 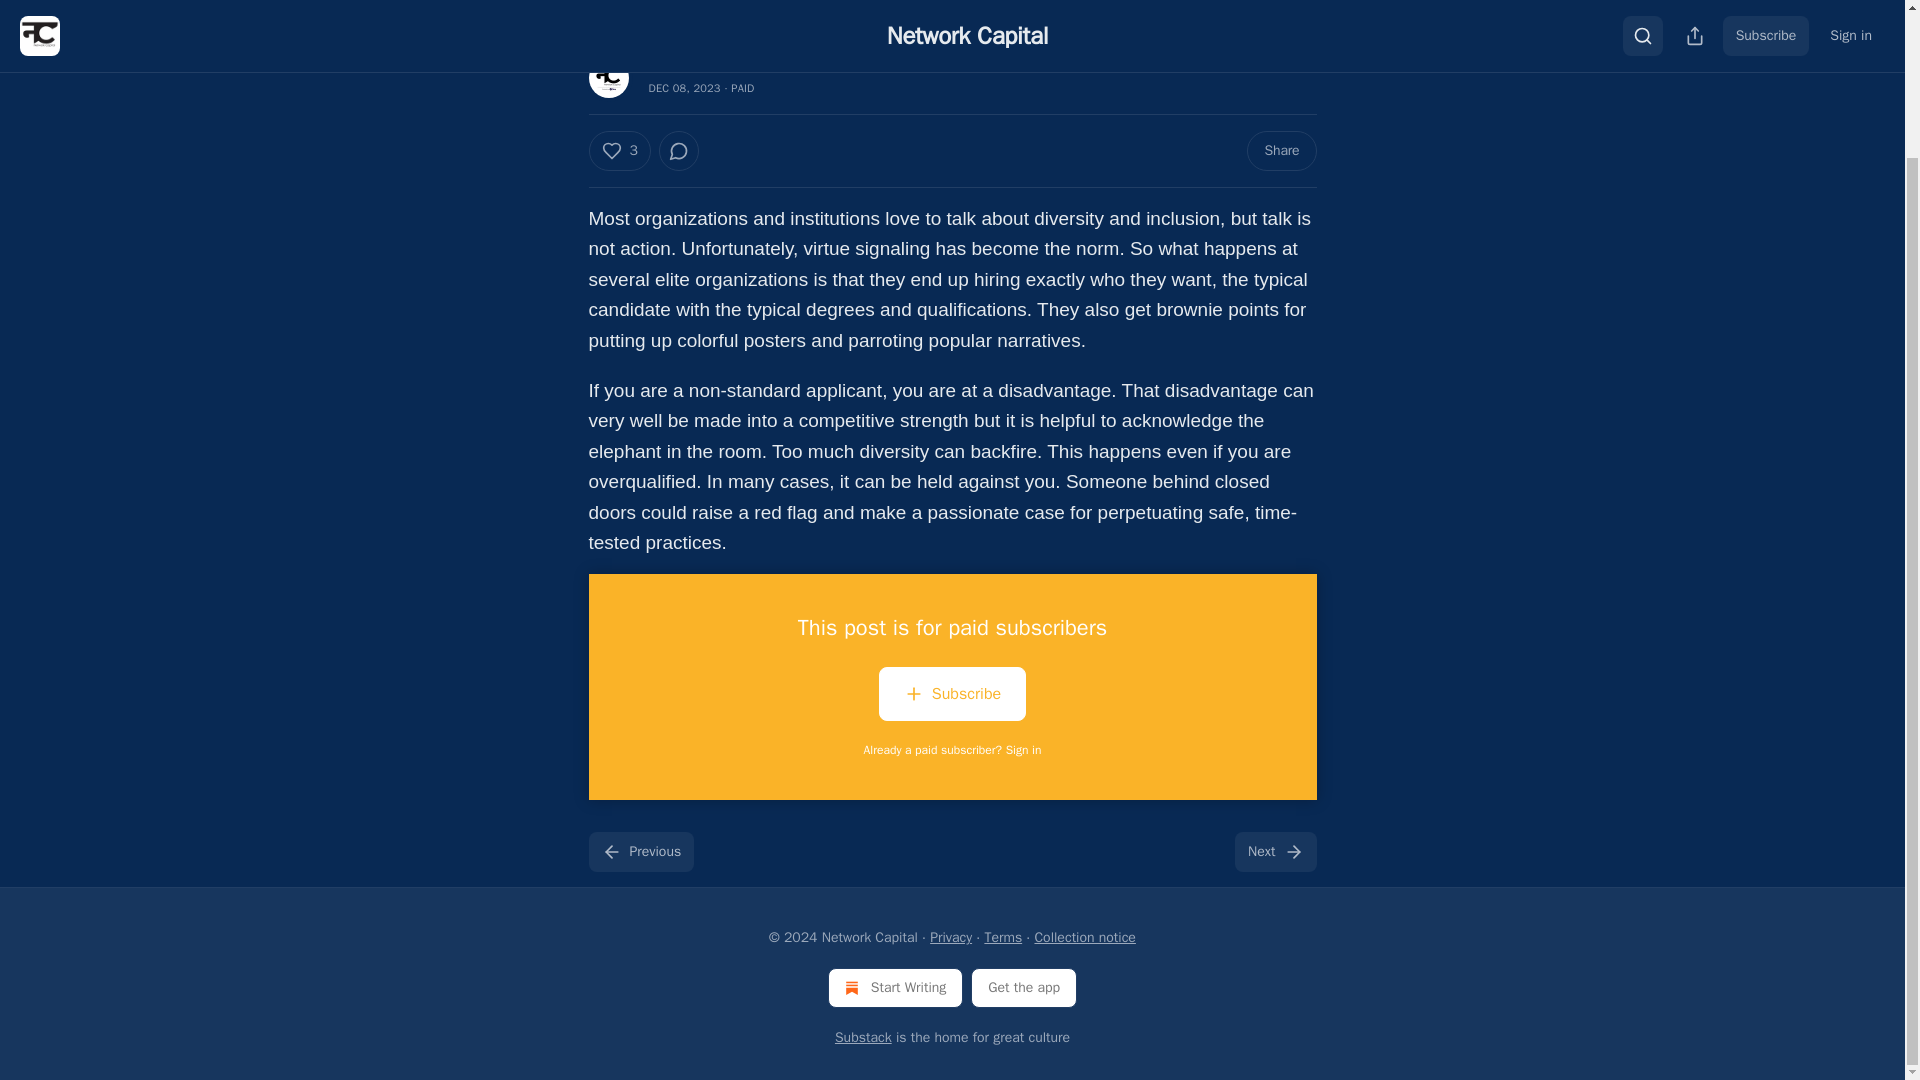 I want to click on Collection notice, so click(x=1084, y=937).